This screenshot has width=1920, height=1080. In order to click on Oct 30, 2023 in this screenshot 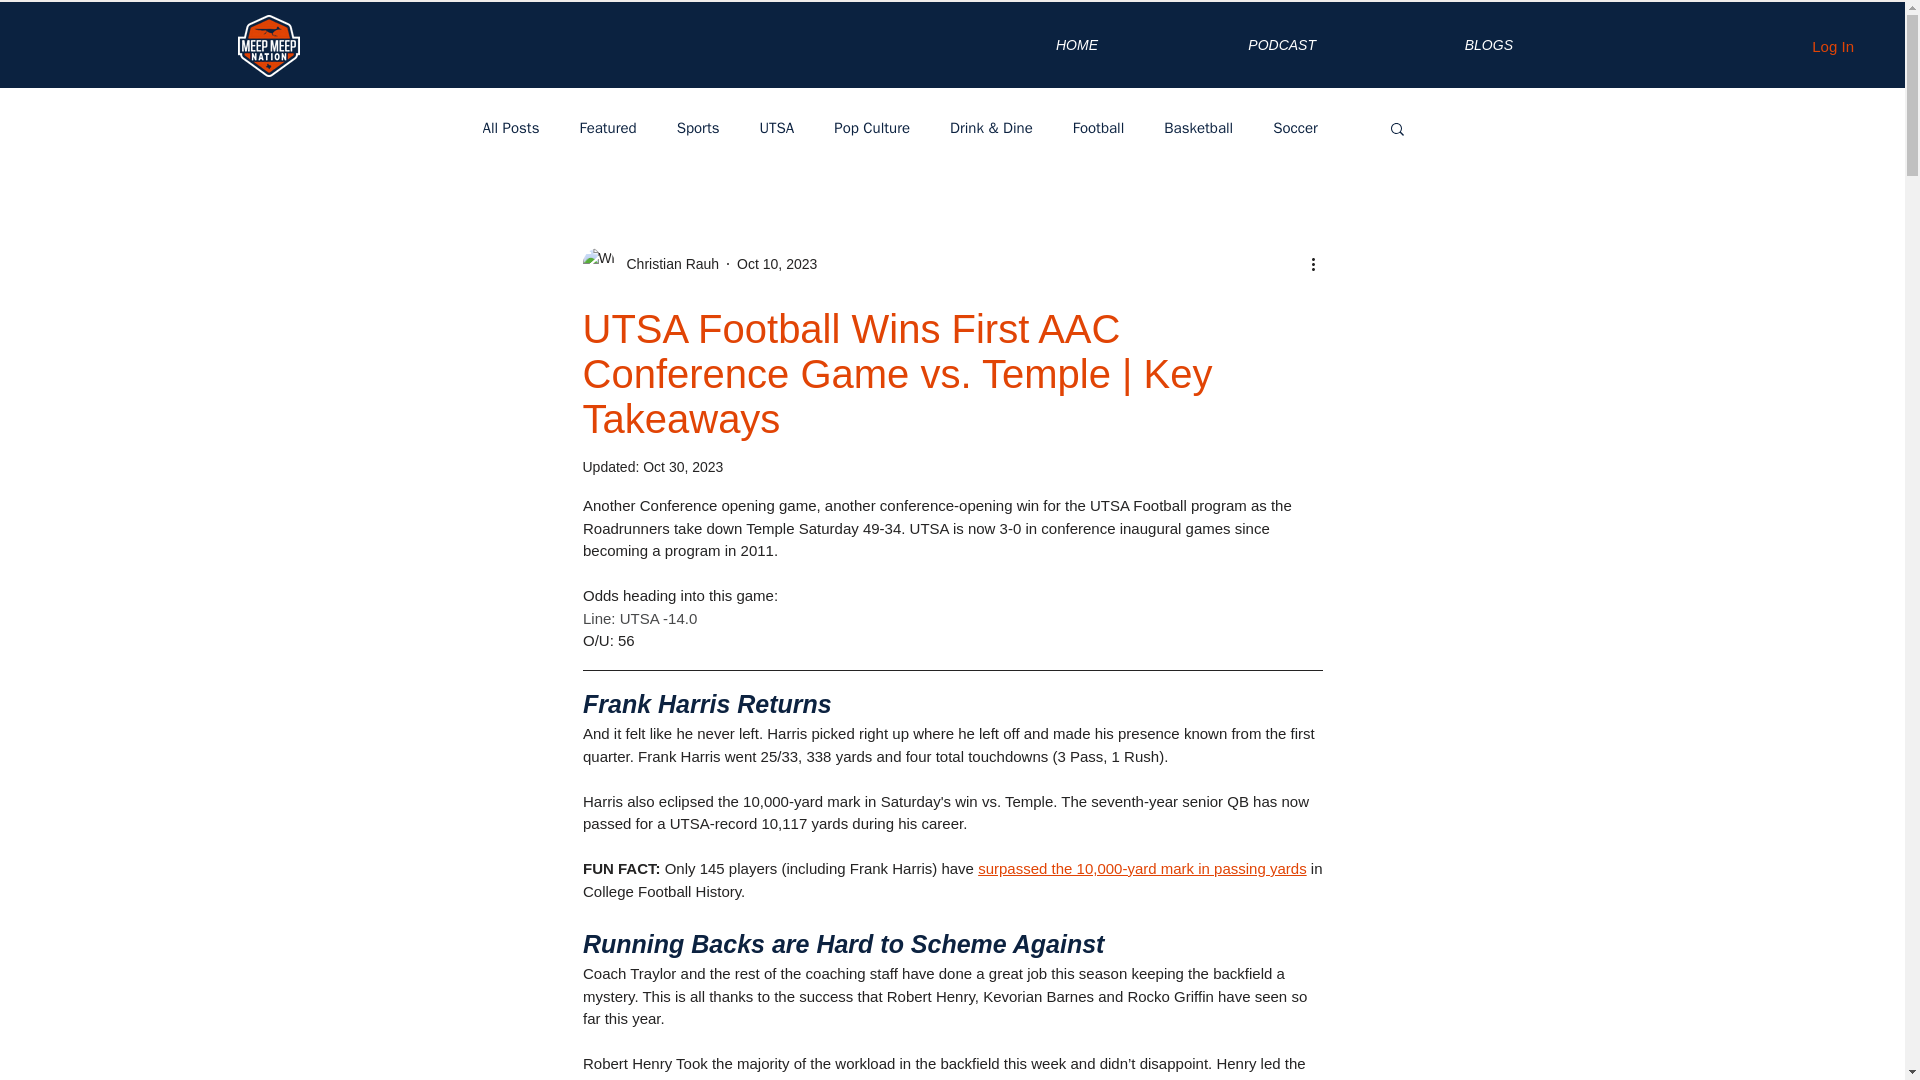, I will do `click(683, 467)`.